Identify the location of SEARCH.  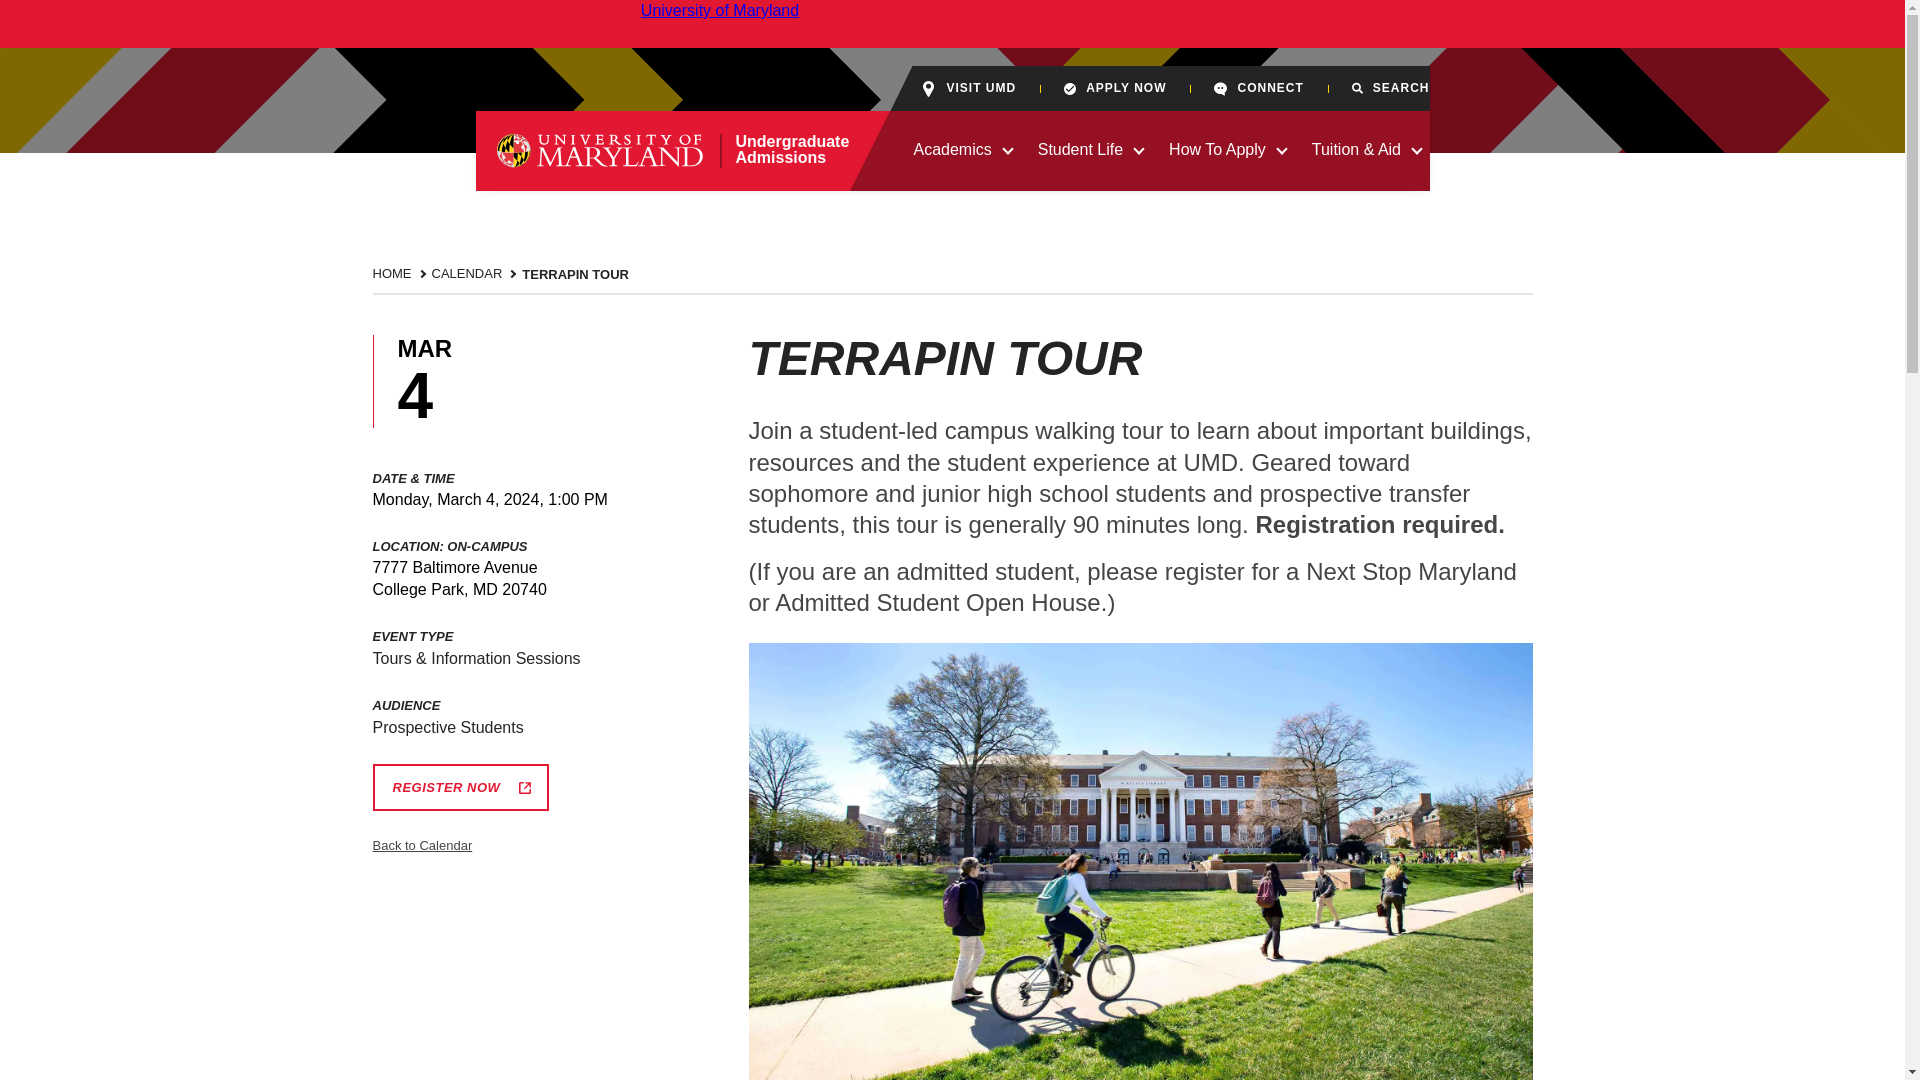
(1390, 88).